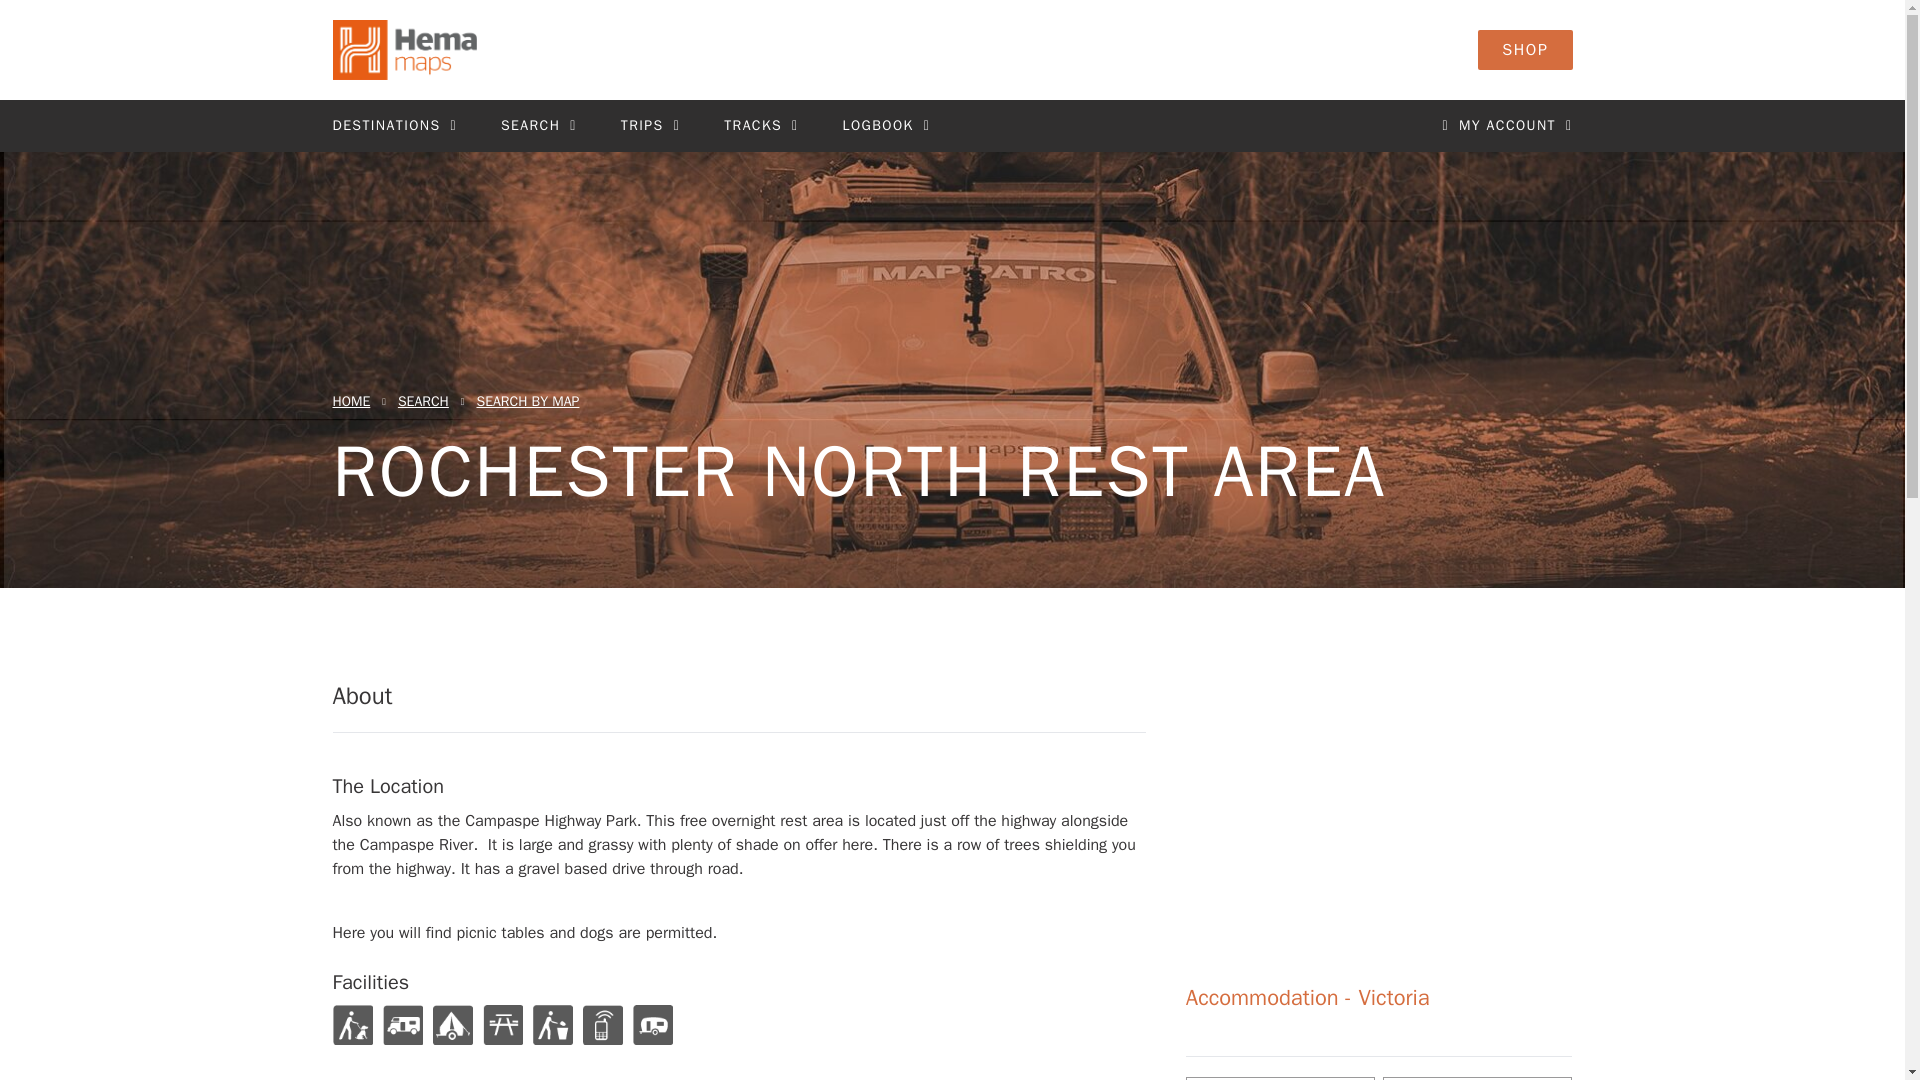  What do you see at coordinates (652, 1025) in the screenshot?
I see `Caravan Sites` at bounding box center [652, 1025].